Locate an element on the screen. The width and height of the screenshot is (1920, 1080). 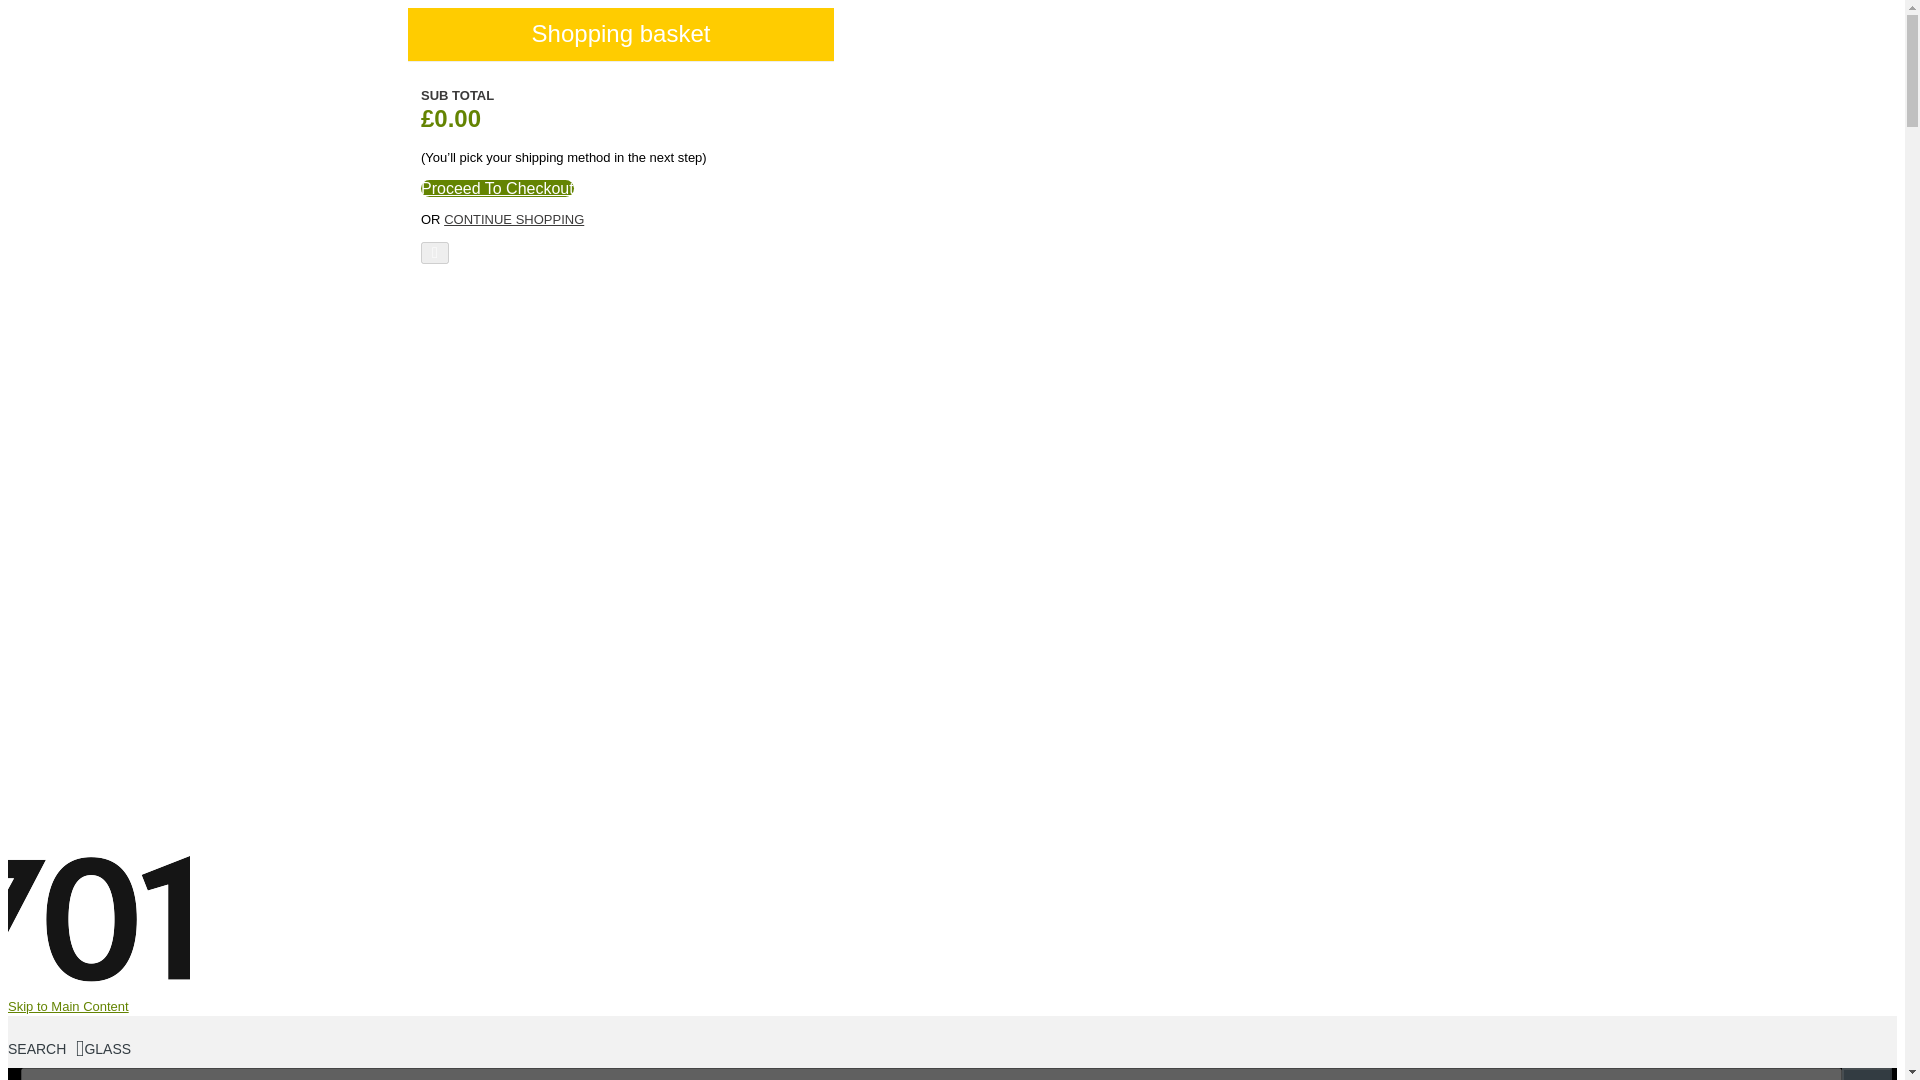
Skip to Main Content is located at coordinates (68, 1006).